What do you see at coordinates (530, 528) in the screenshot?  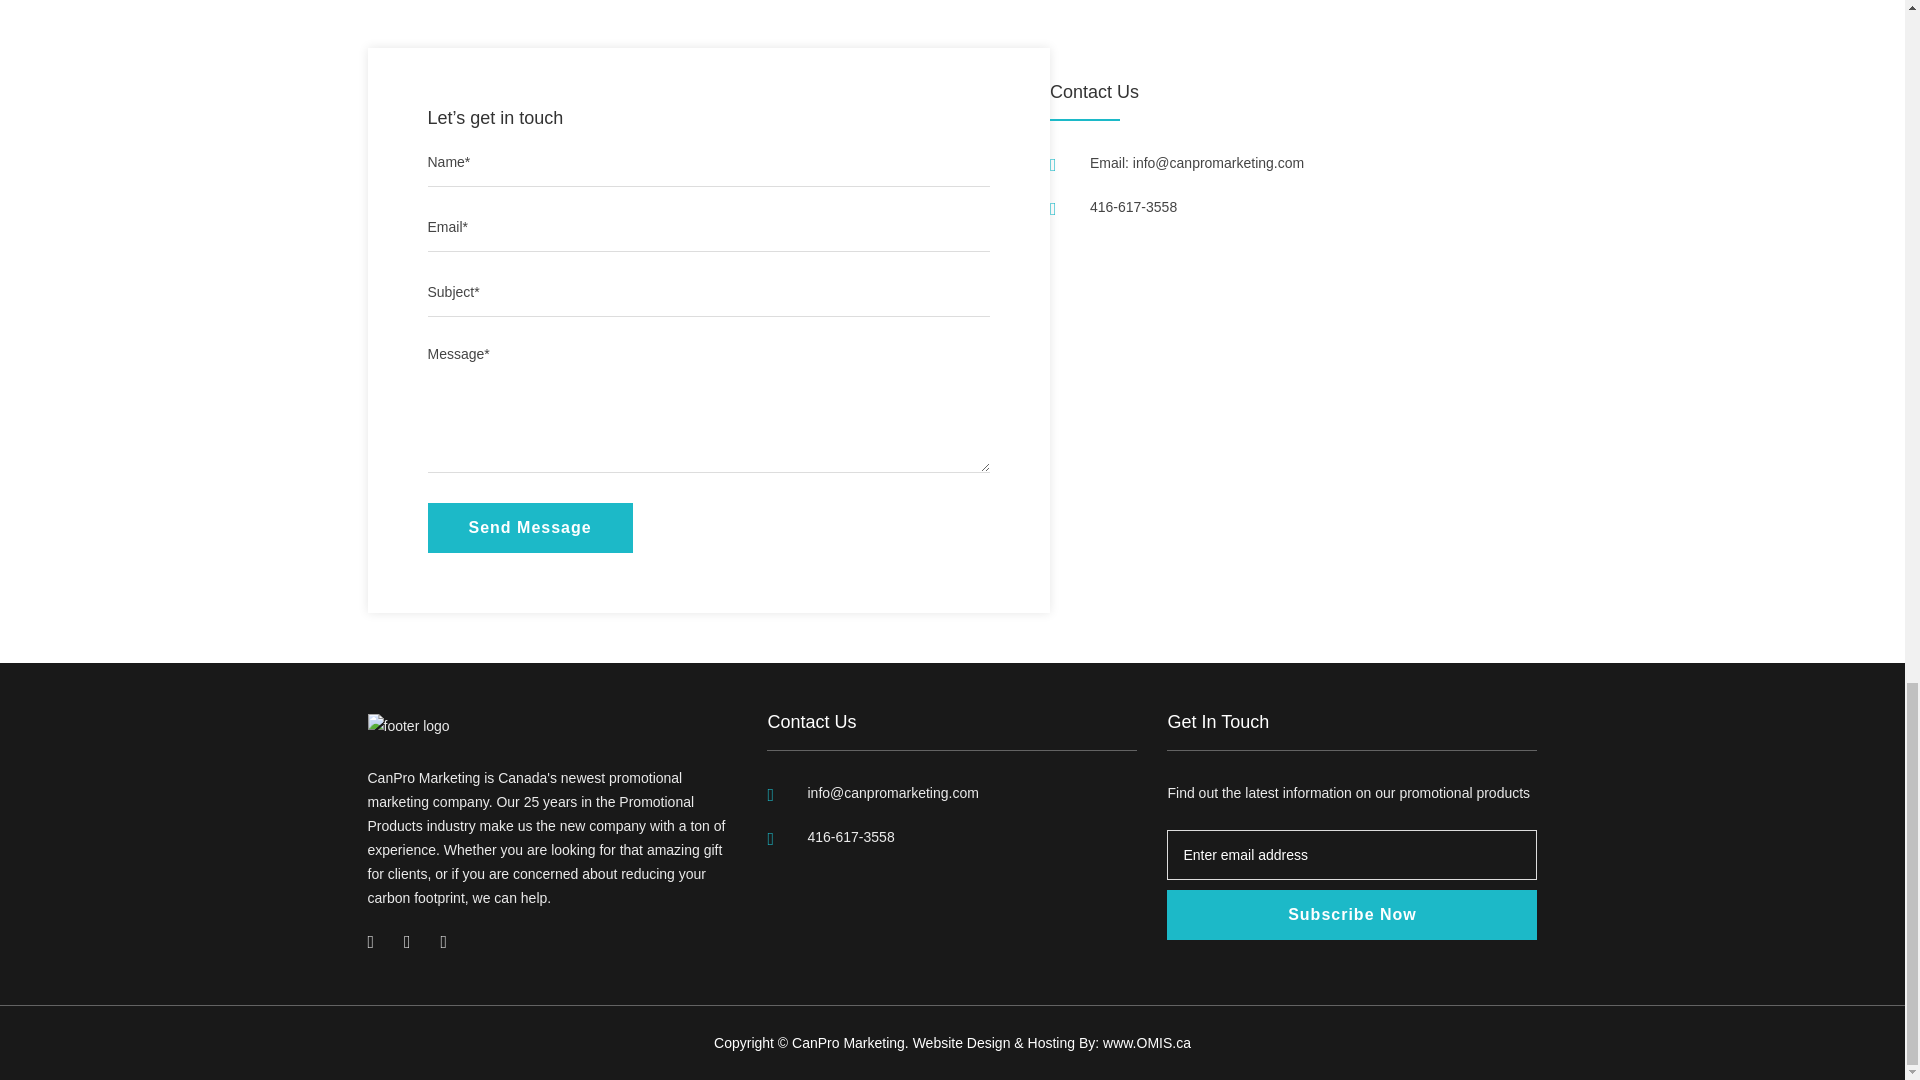 I see `Send Message` at bounding box center [530, 528].